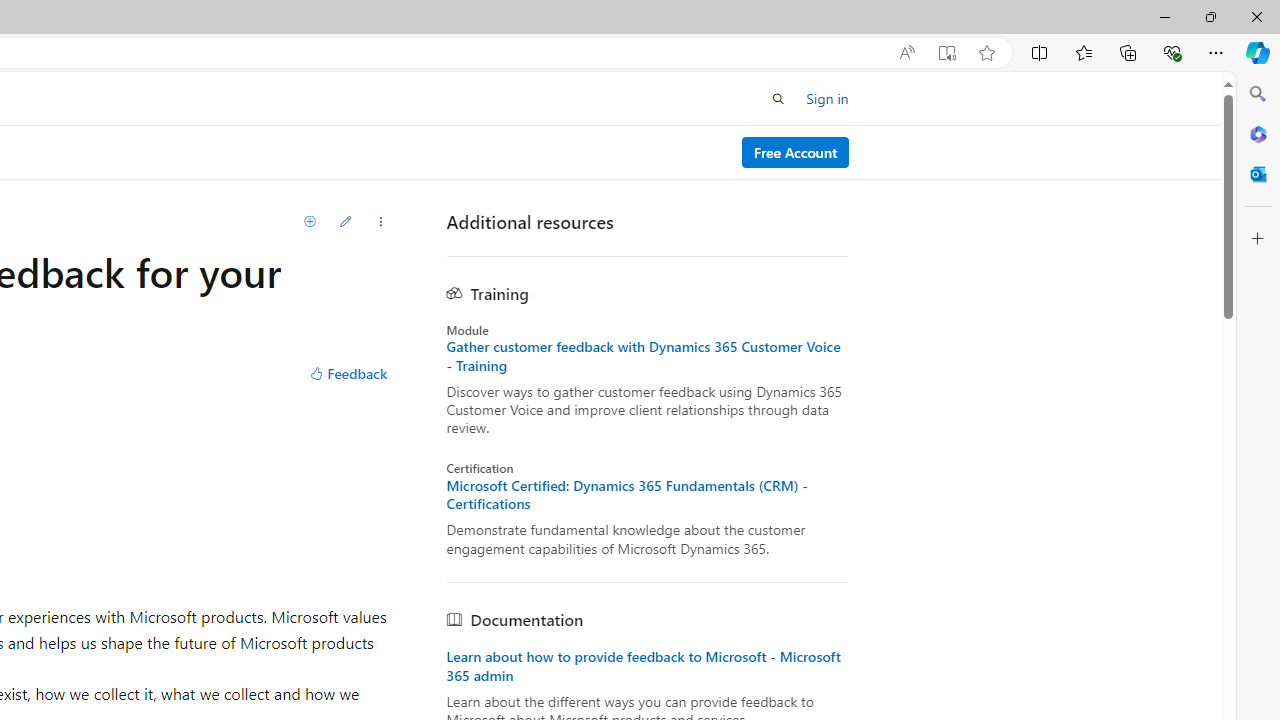 The image size is (1280, 720). What do you see at coordinates (1040, 52) in the screenshot?
I see `Split screen` at bounding box center [1040, 52].